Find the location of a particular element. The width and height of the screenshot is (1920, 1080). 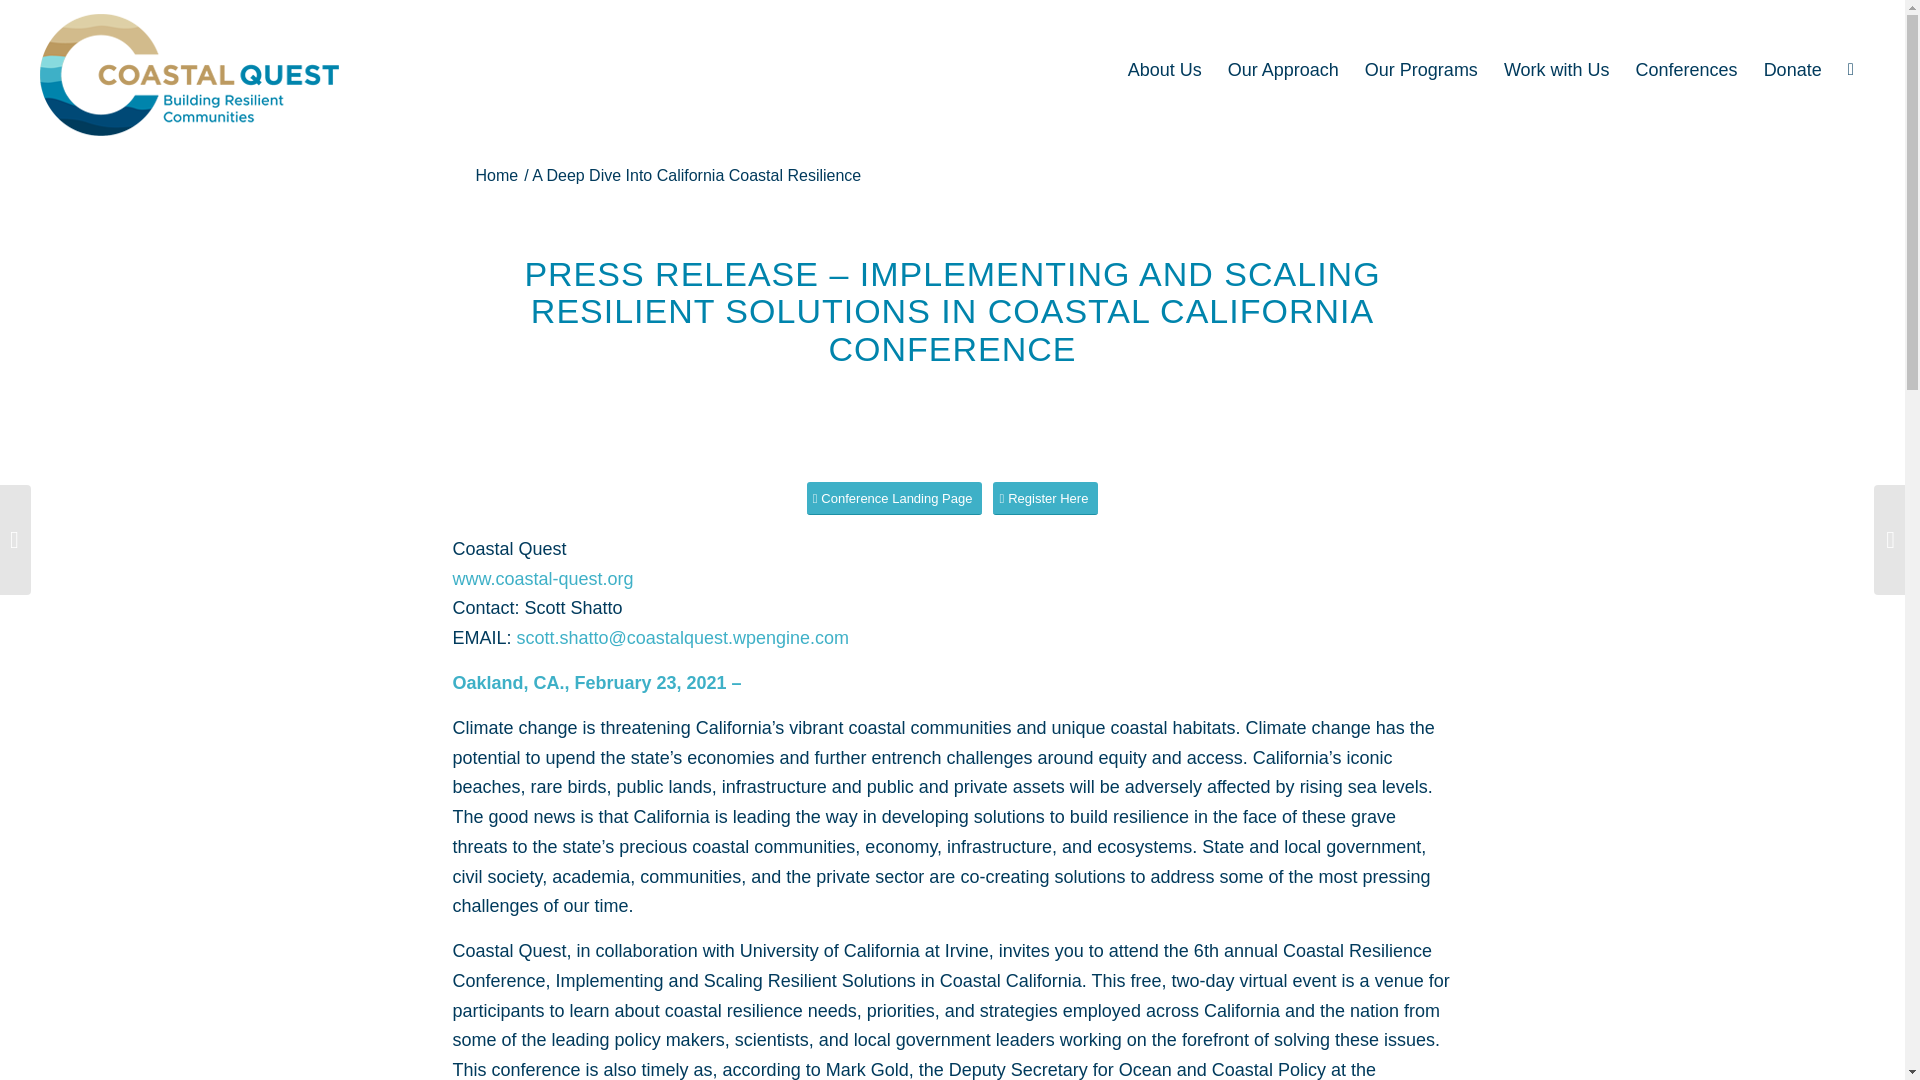

Coastal Quest is located at coordinates (496, 175).